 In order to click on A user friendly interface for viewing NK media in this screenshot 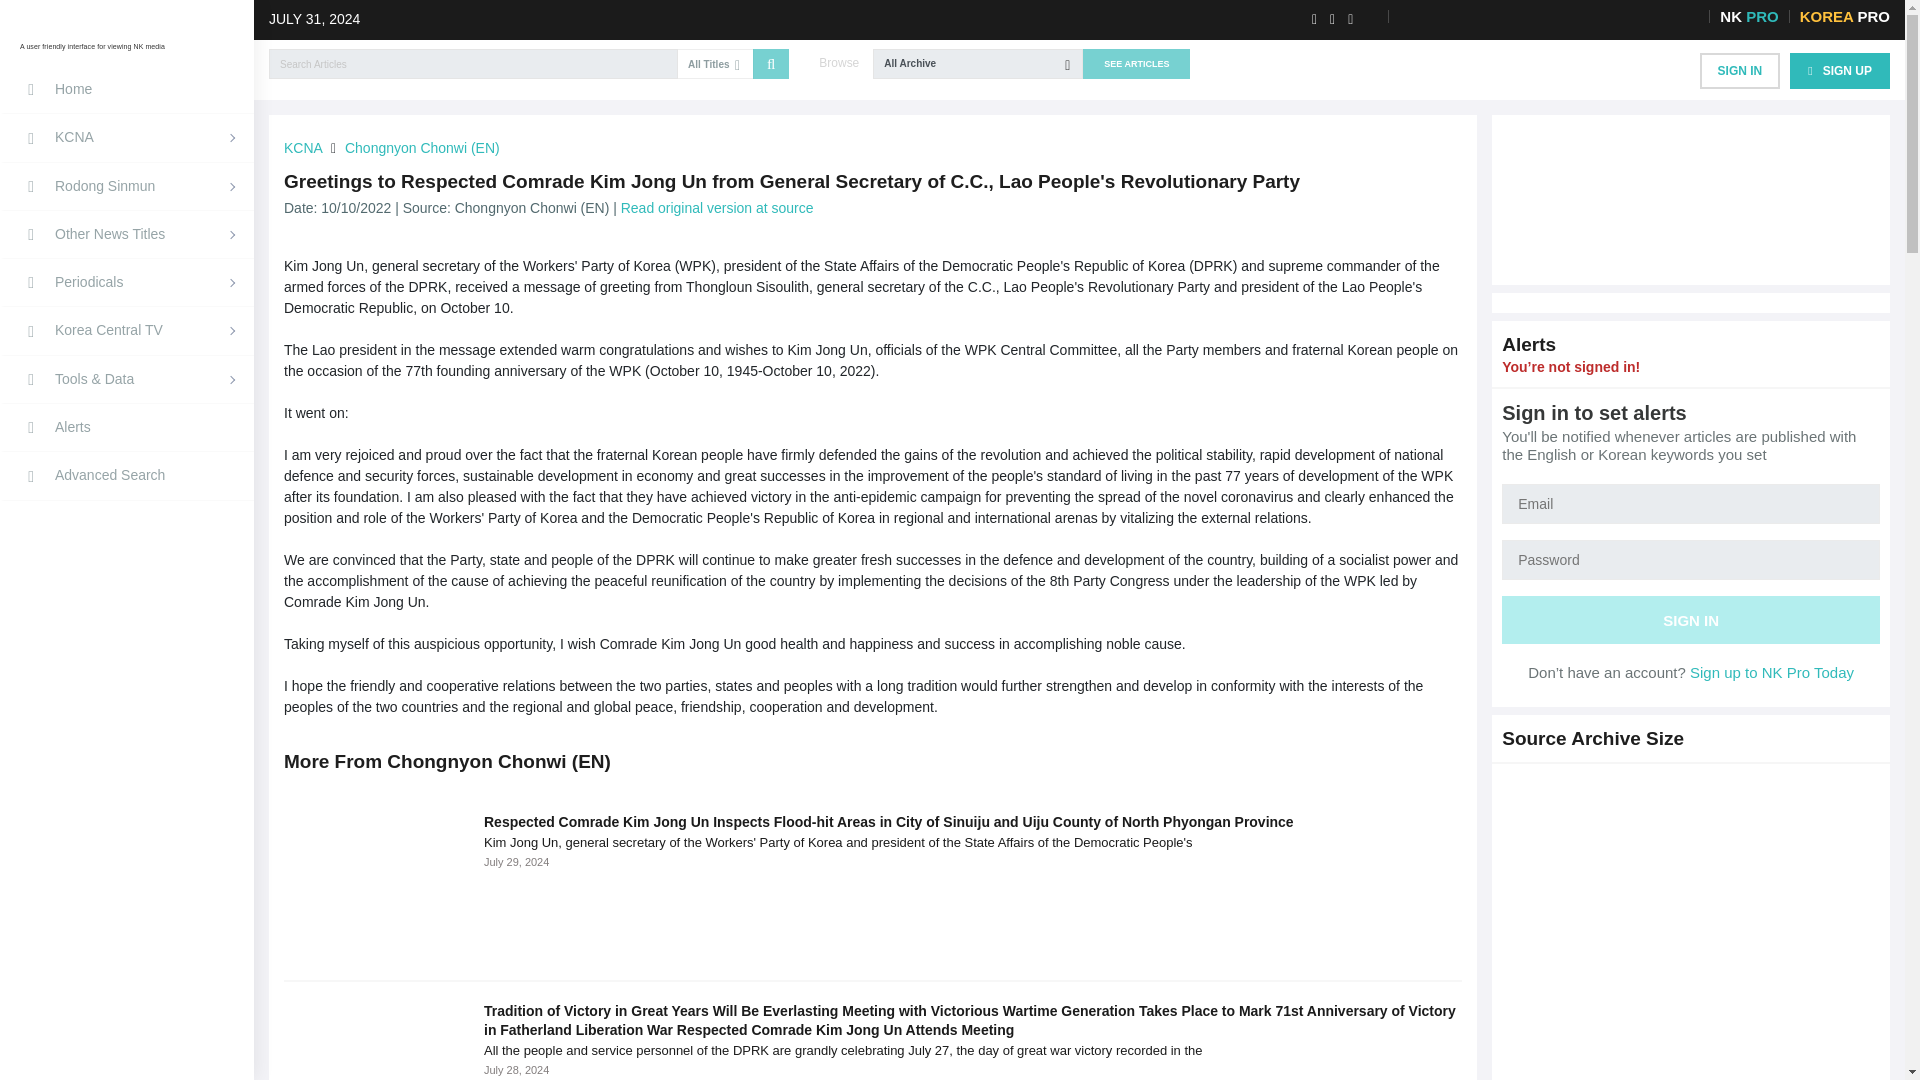, I will do `click(170, 35)`.